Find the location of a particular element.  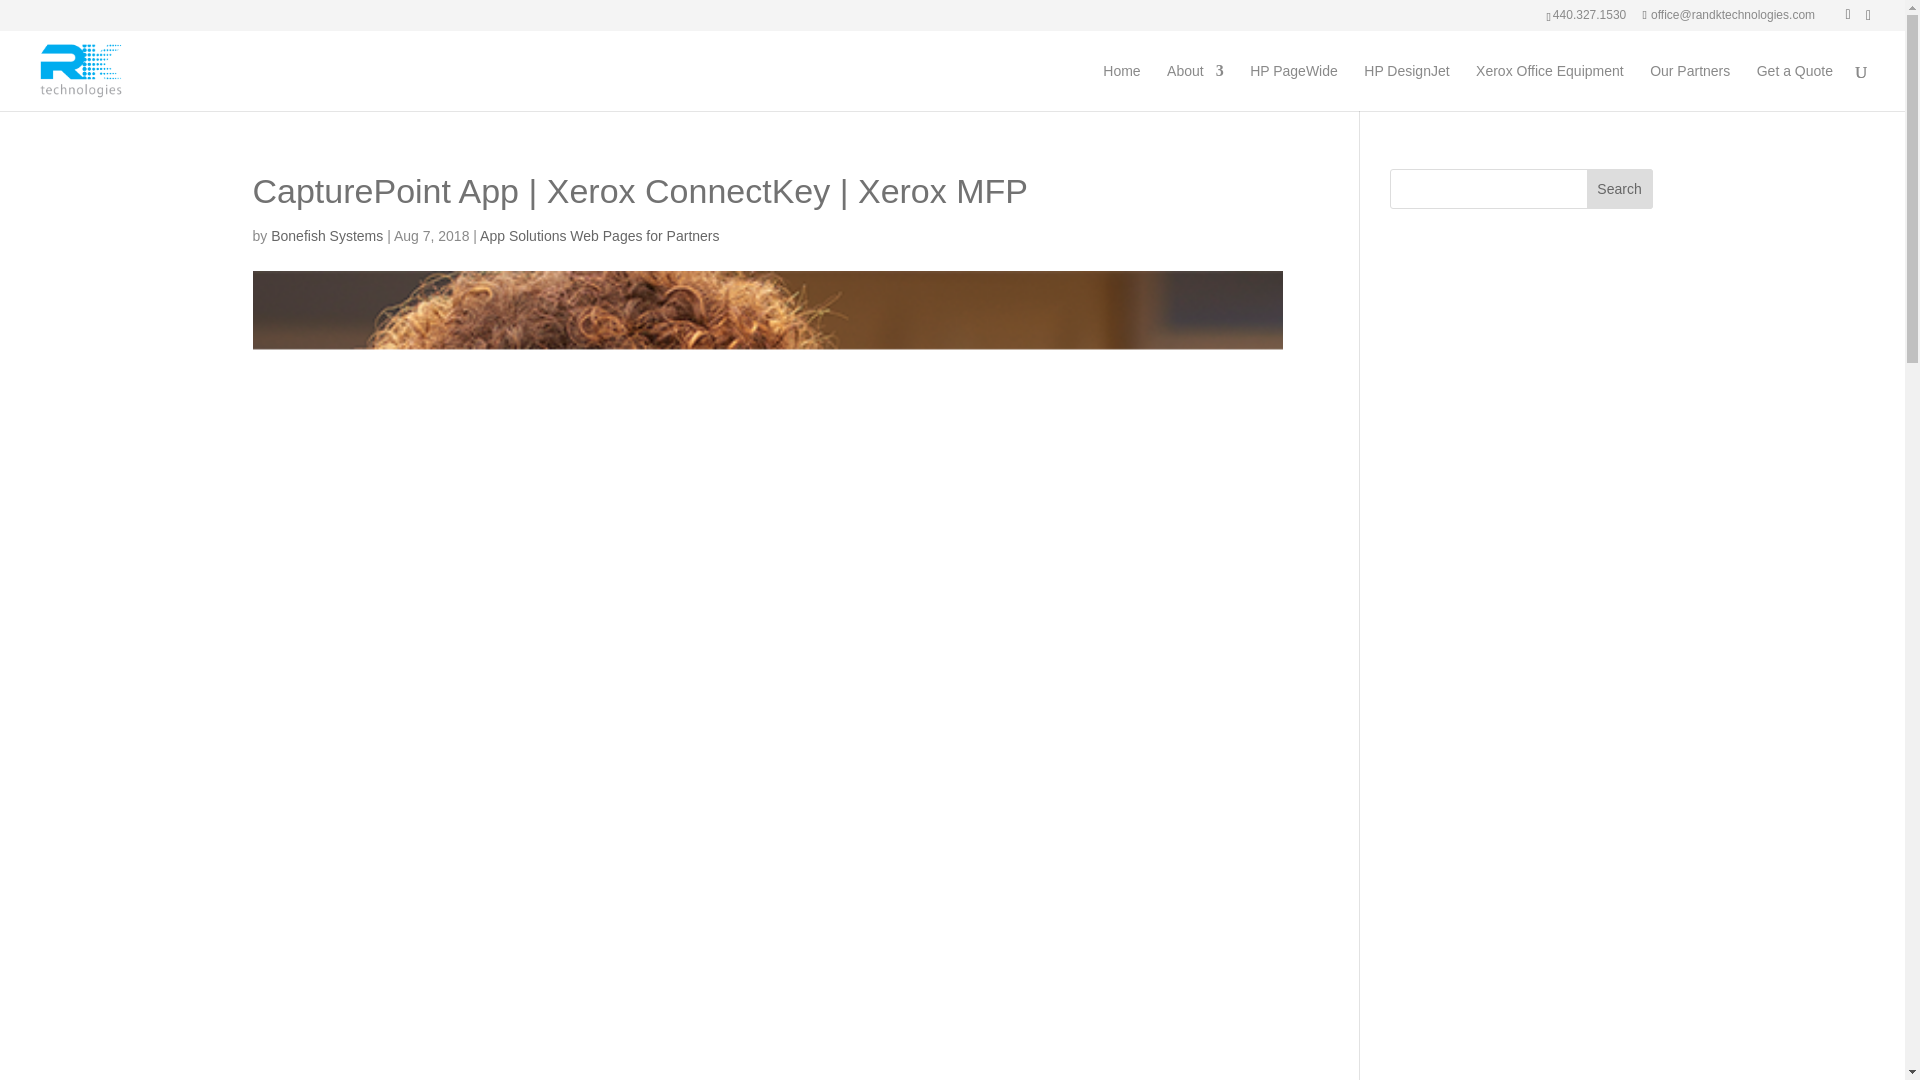

App Solutions Web Pages for Partners is located at coordinates (599, 236).